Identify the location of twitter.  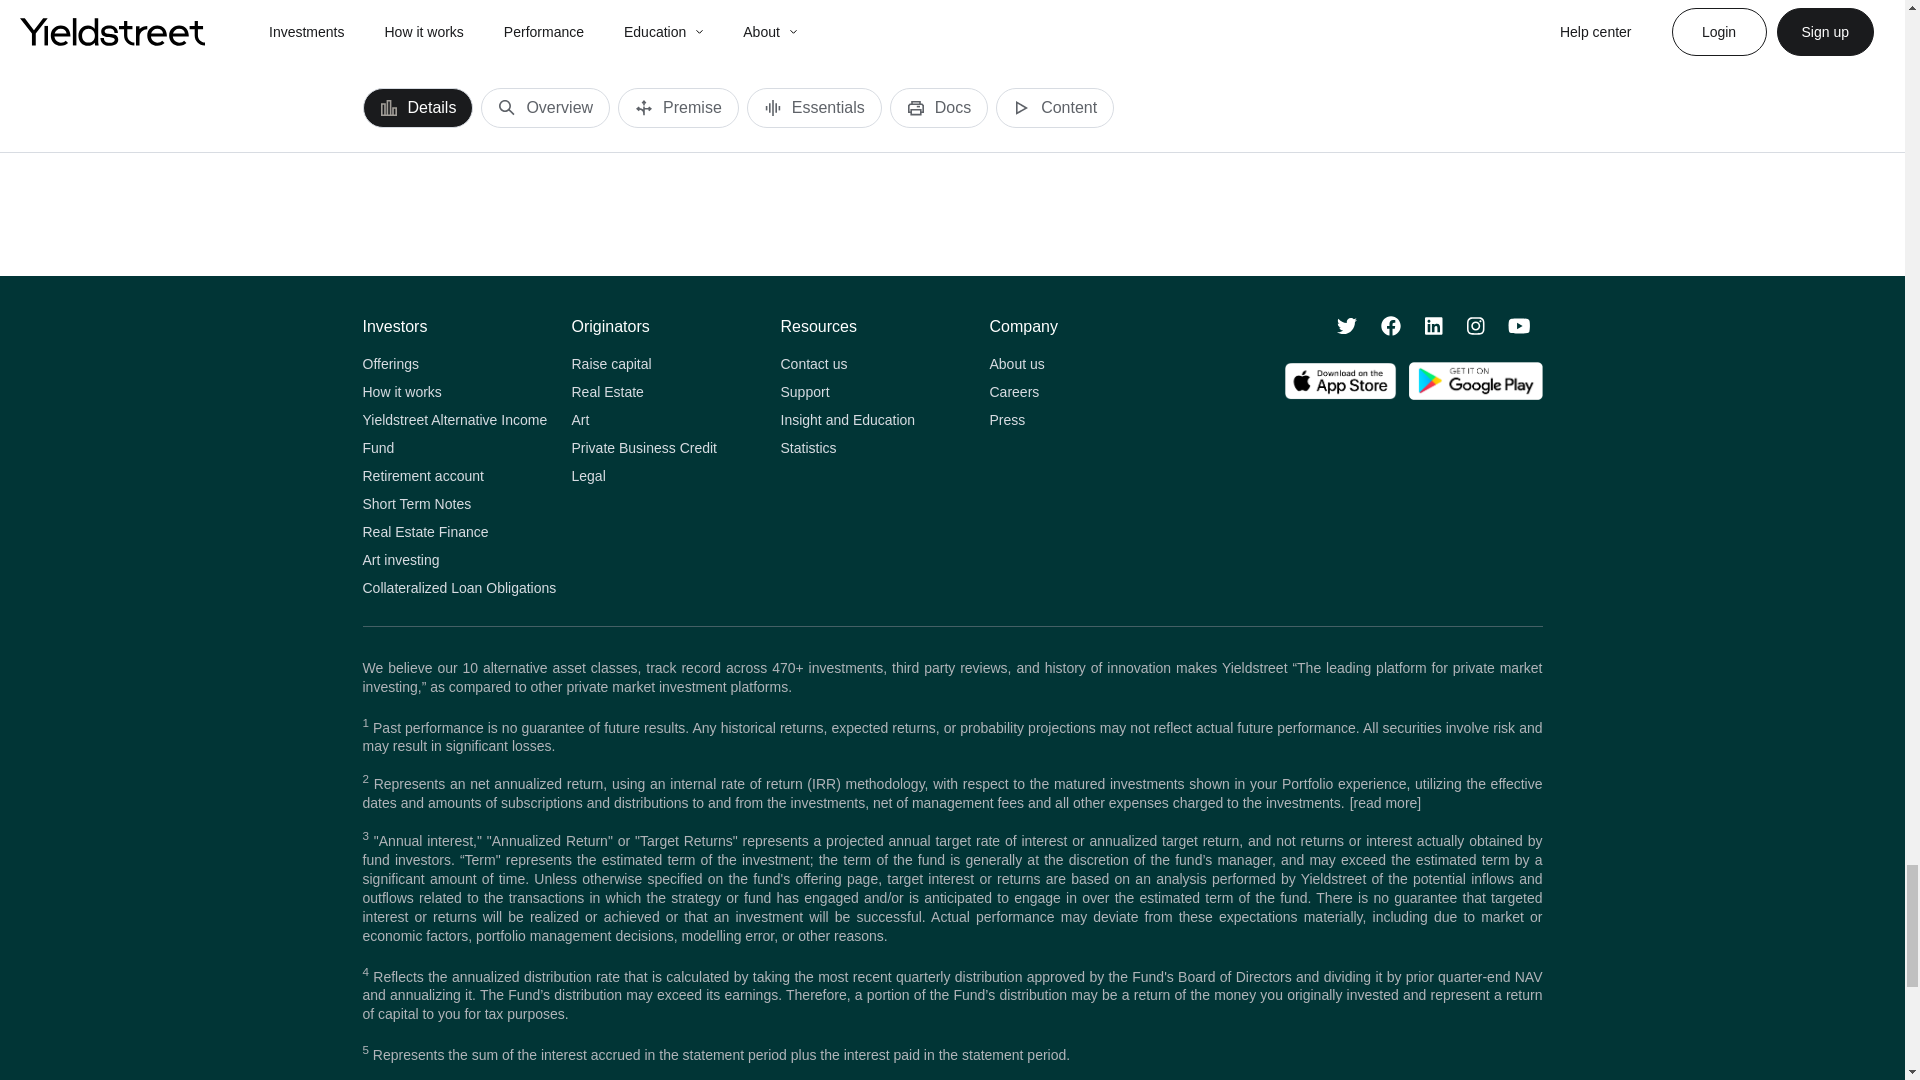
(1346, 326).